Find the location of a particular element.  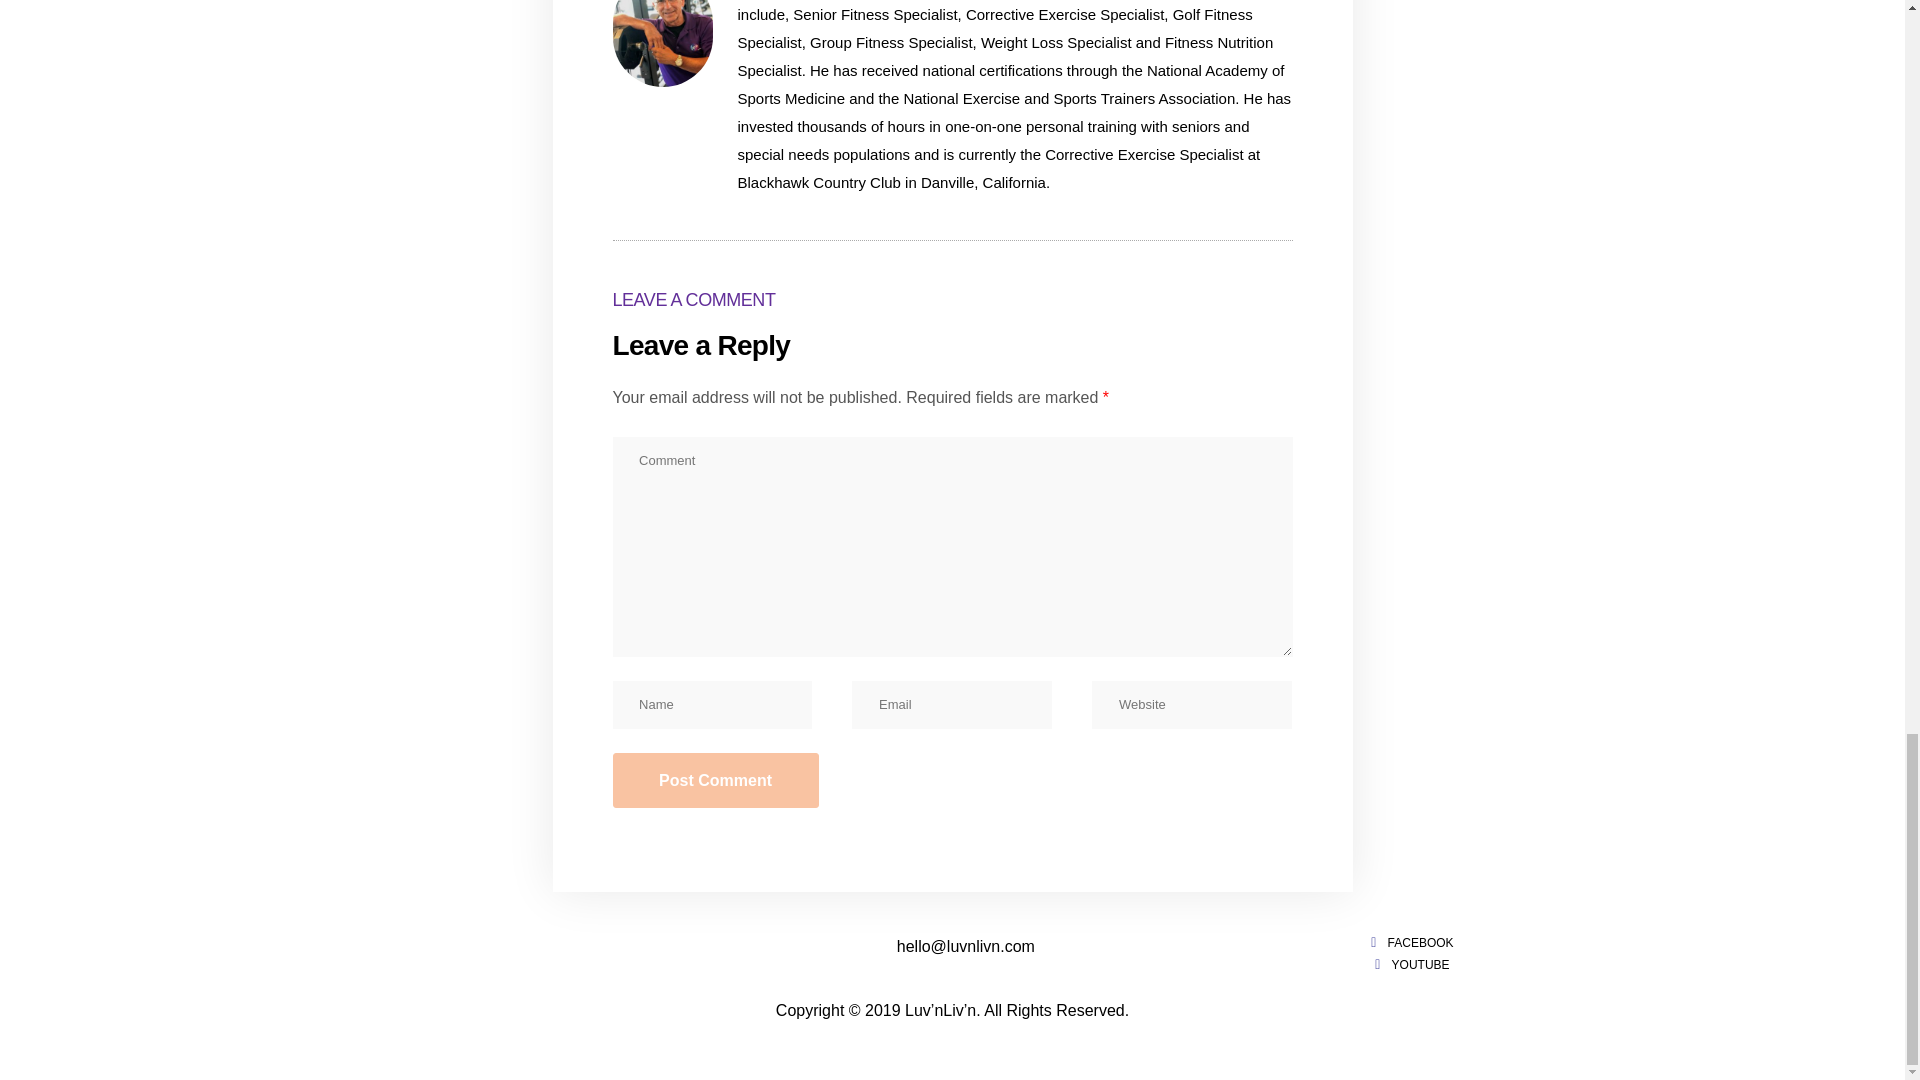

YOUTUBE is located at coordinates (1408, 965).